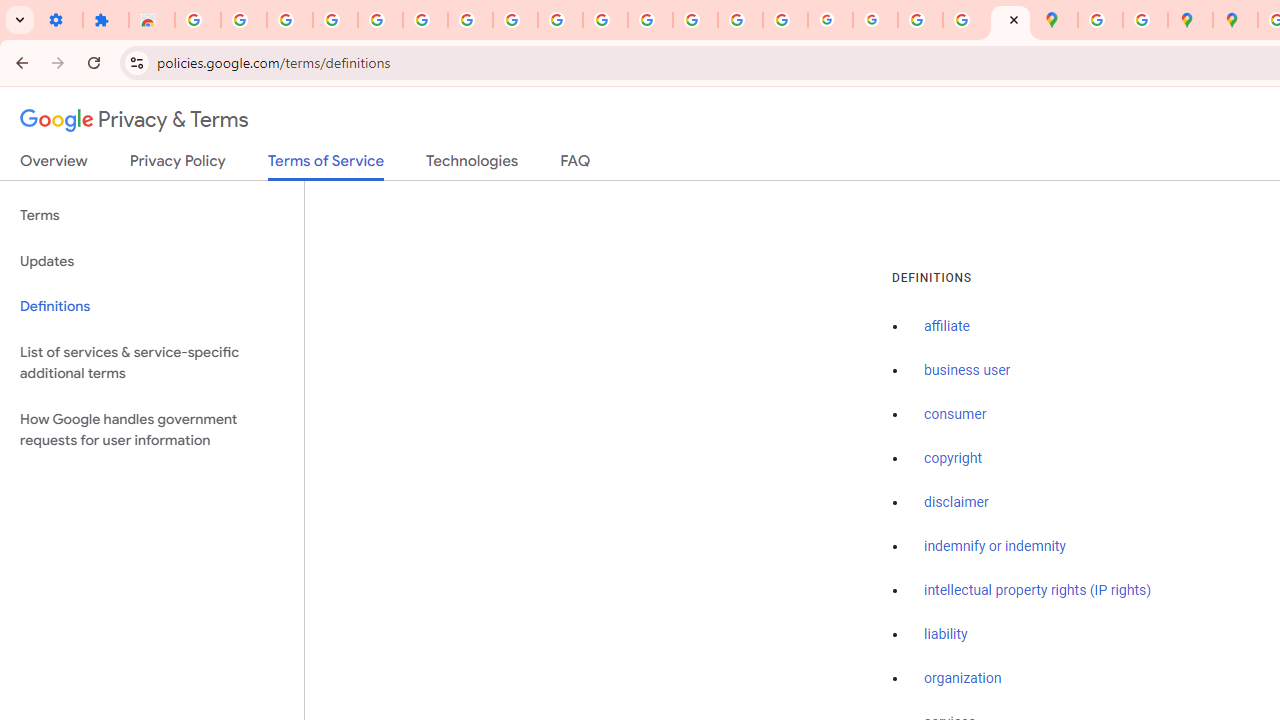 This screenshot has width=1280, height=720. What do you see at coordinates (1145, 20) in the screenshot?
I see `Safety in Our Products - Google Safety Center` at bounding box center [1145, 20].